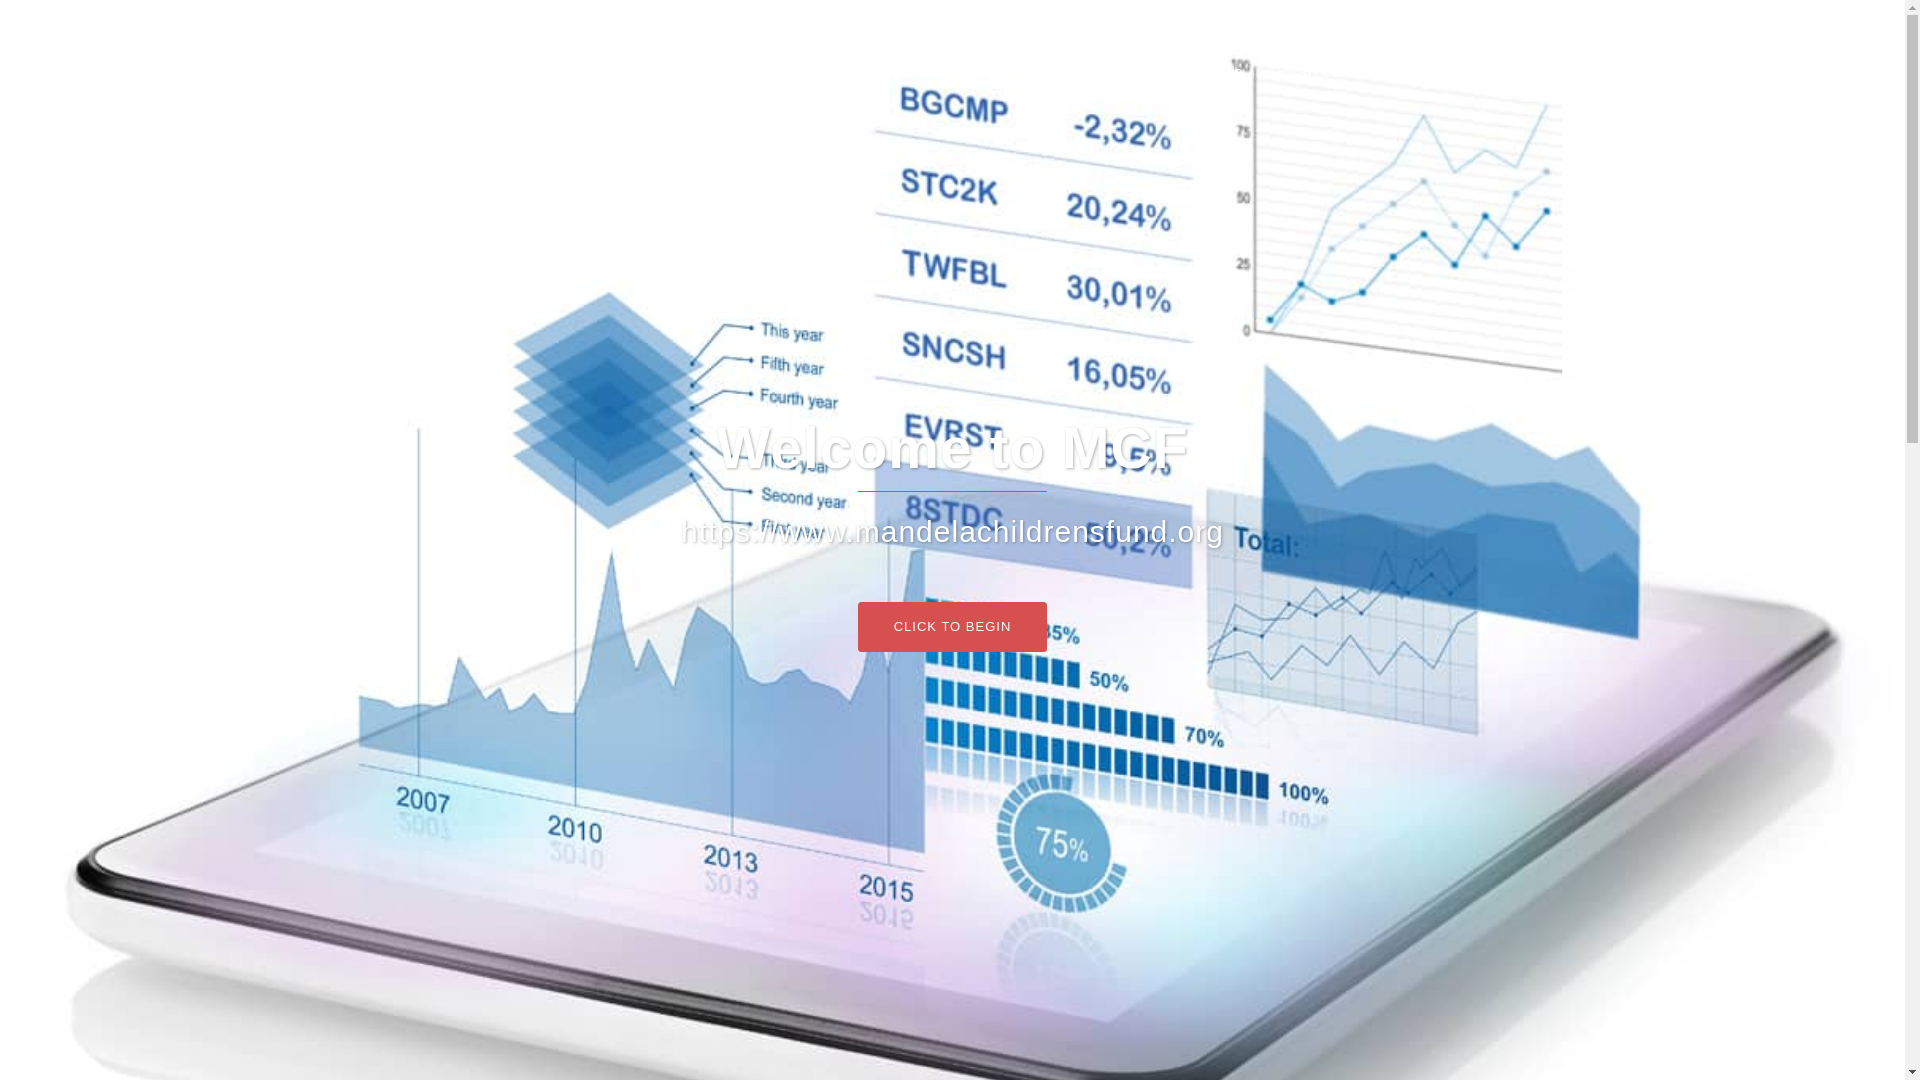 Image resolution: width=1920 pixels, height=1080 pixels. What do you see at coordinates (659, 38) in the screenshot?
I see `MCF` at bounding box center [659, 38].